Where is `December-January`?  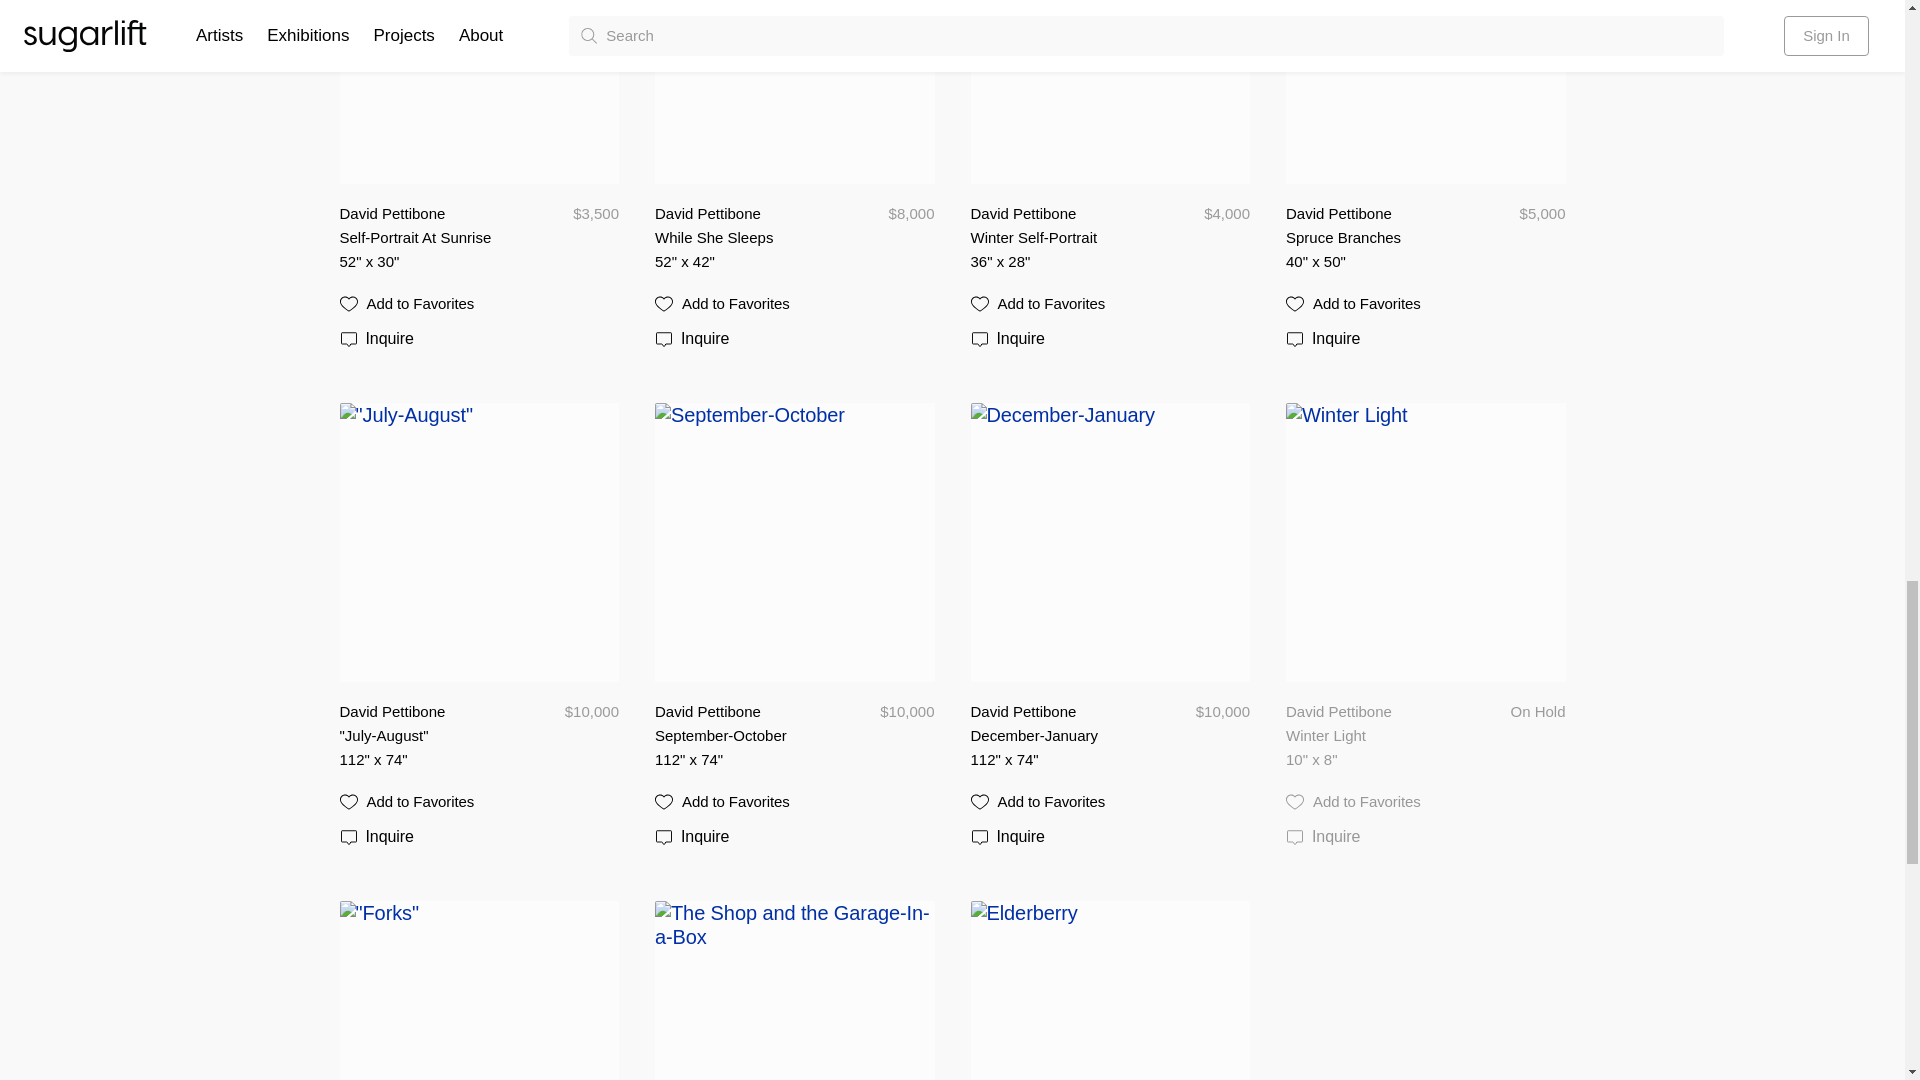 December-January is located at coordinates (1060, 736).